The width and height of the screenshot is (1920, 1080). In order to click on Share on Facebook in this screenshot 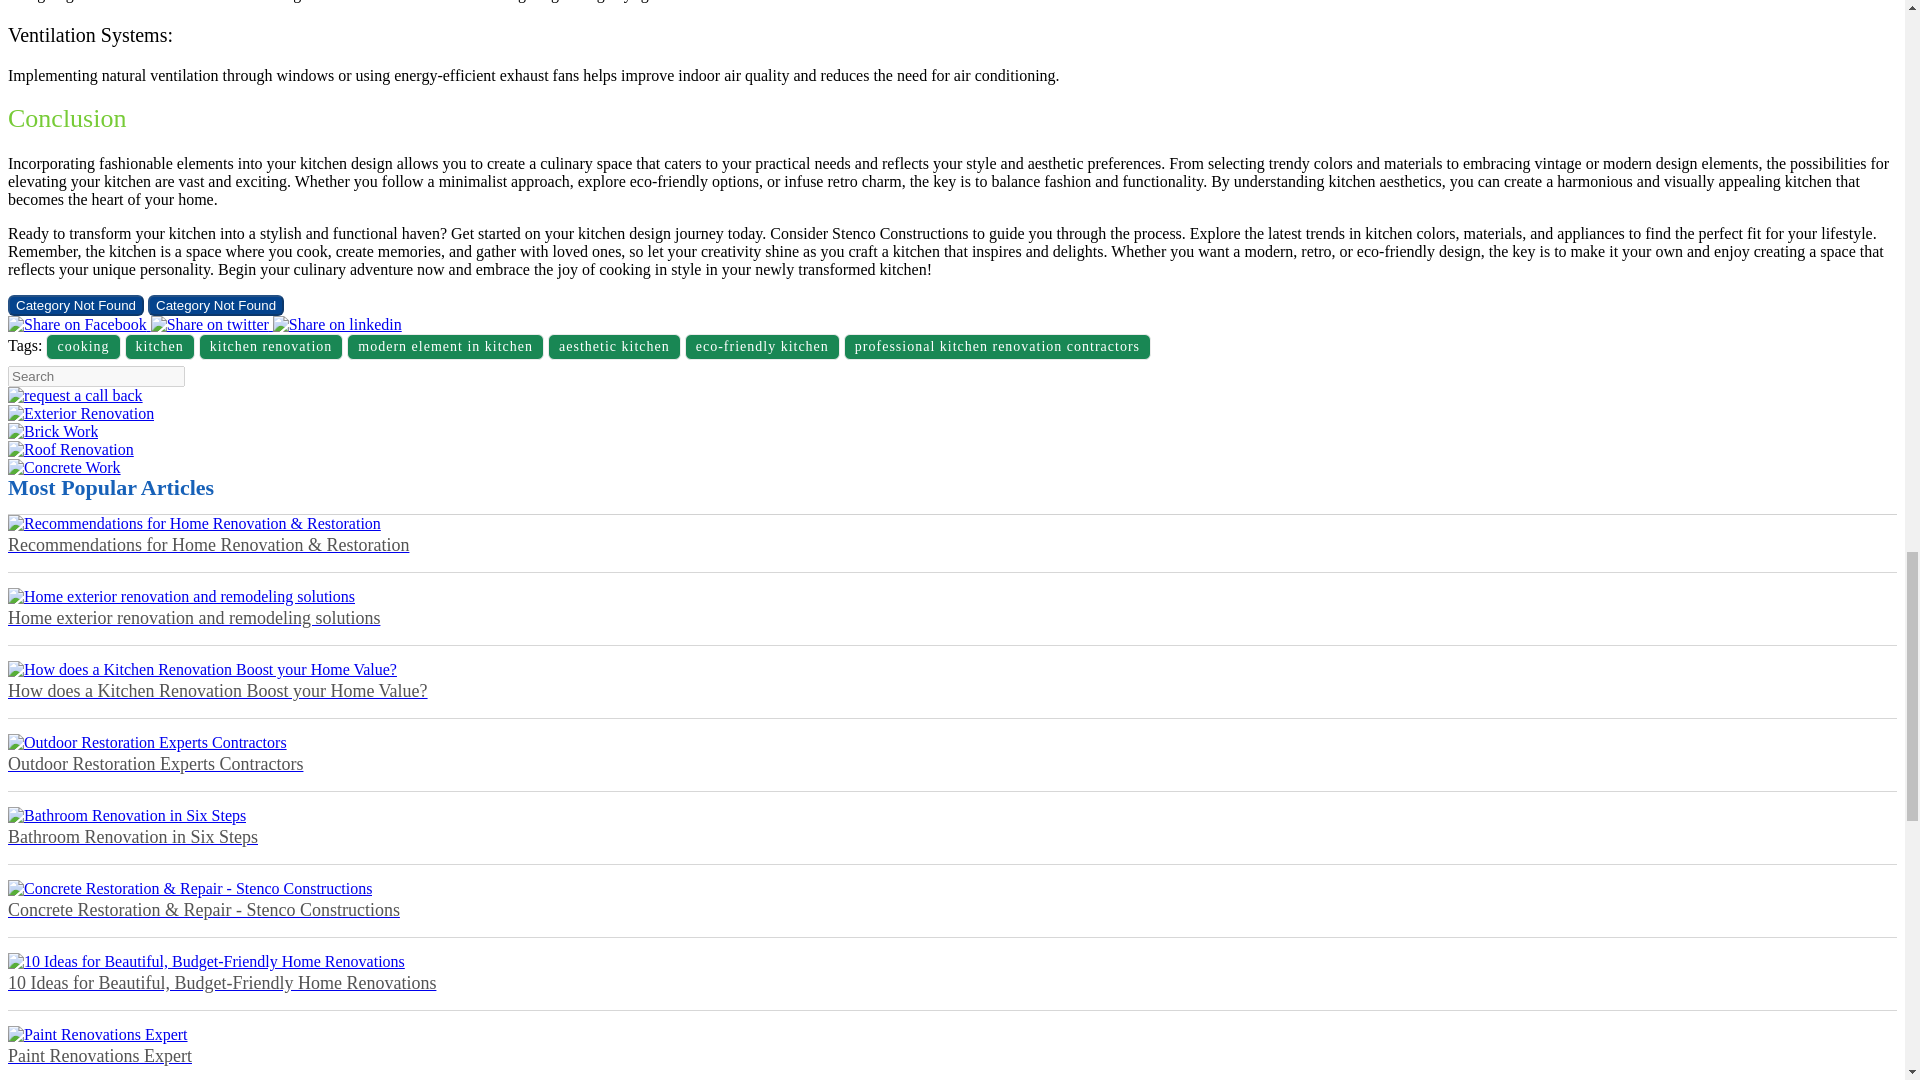, I will do `click(336, 324)`.